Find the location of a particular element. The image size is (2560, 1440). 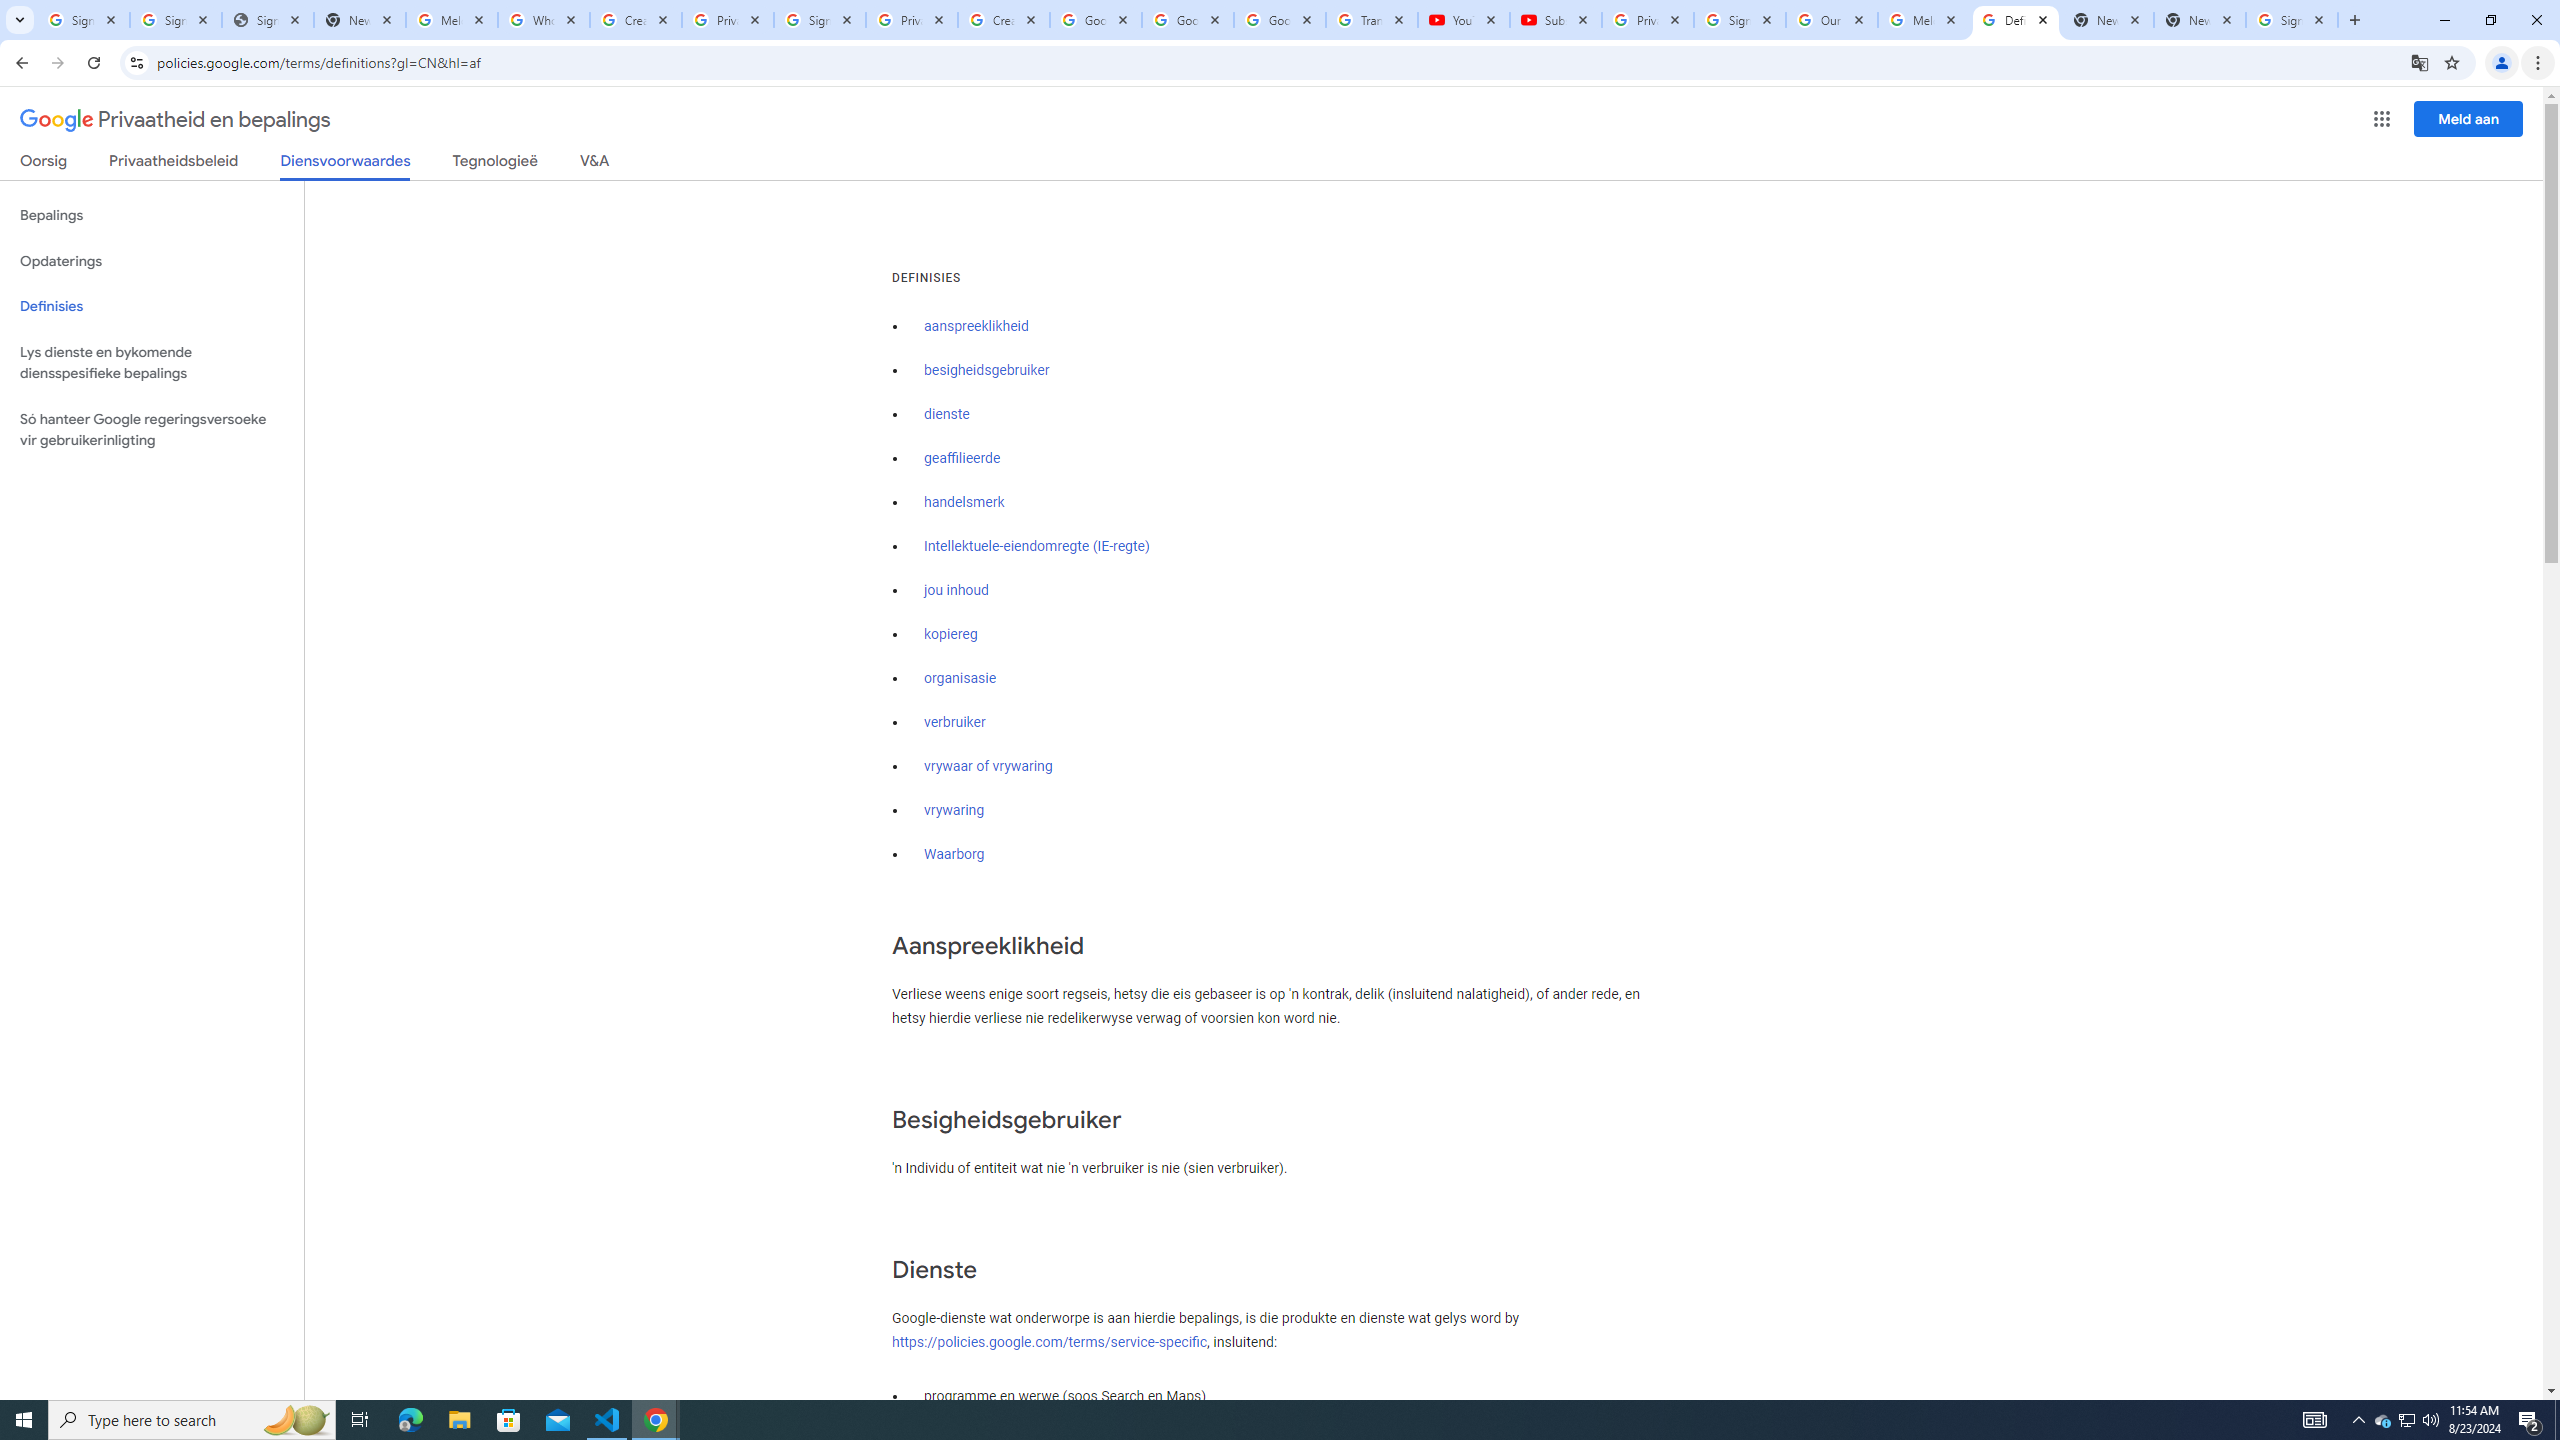

Sign in - Google Accounts is located at coordinates (1739, 20).